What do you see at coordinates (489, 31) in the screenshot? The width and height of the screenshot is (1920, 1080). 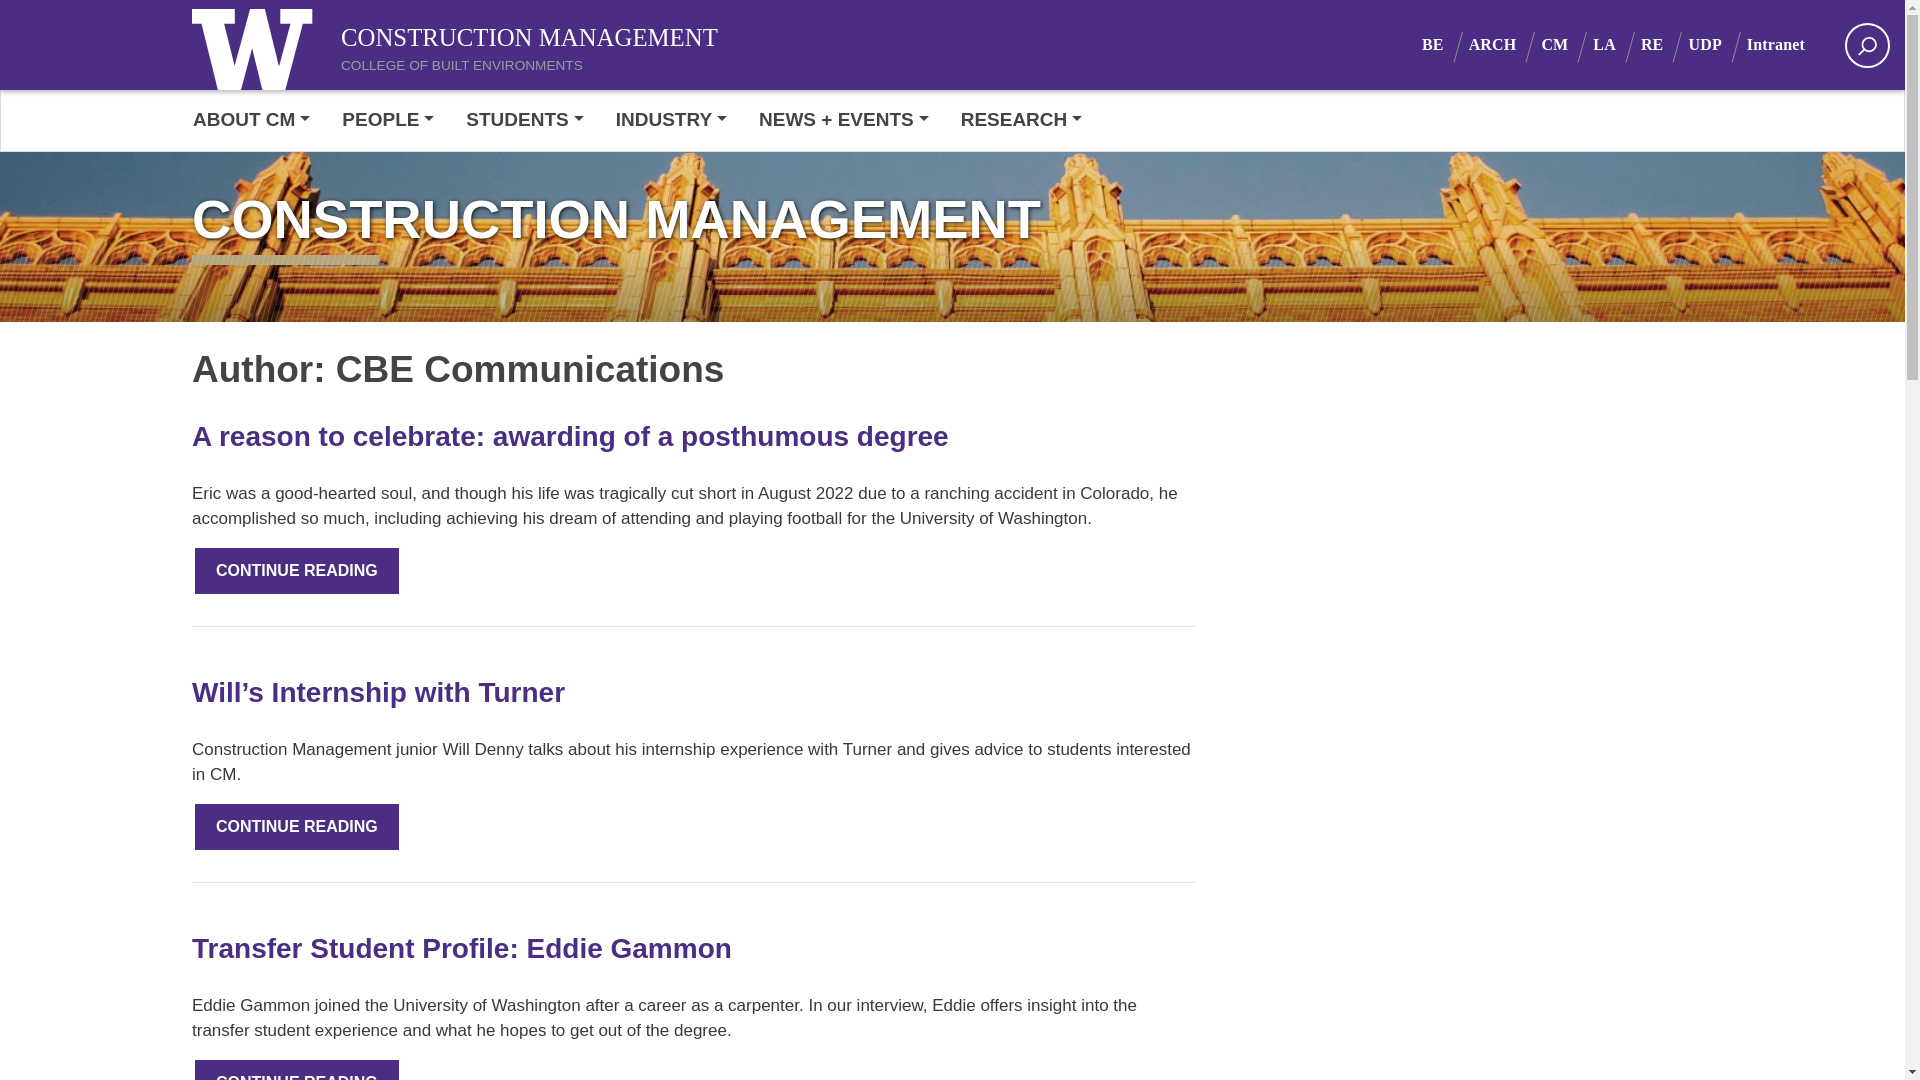 I see `Construction Management Home` at bounding box center [489, 31].